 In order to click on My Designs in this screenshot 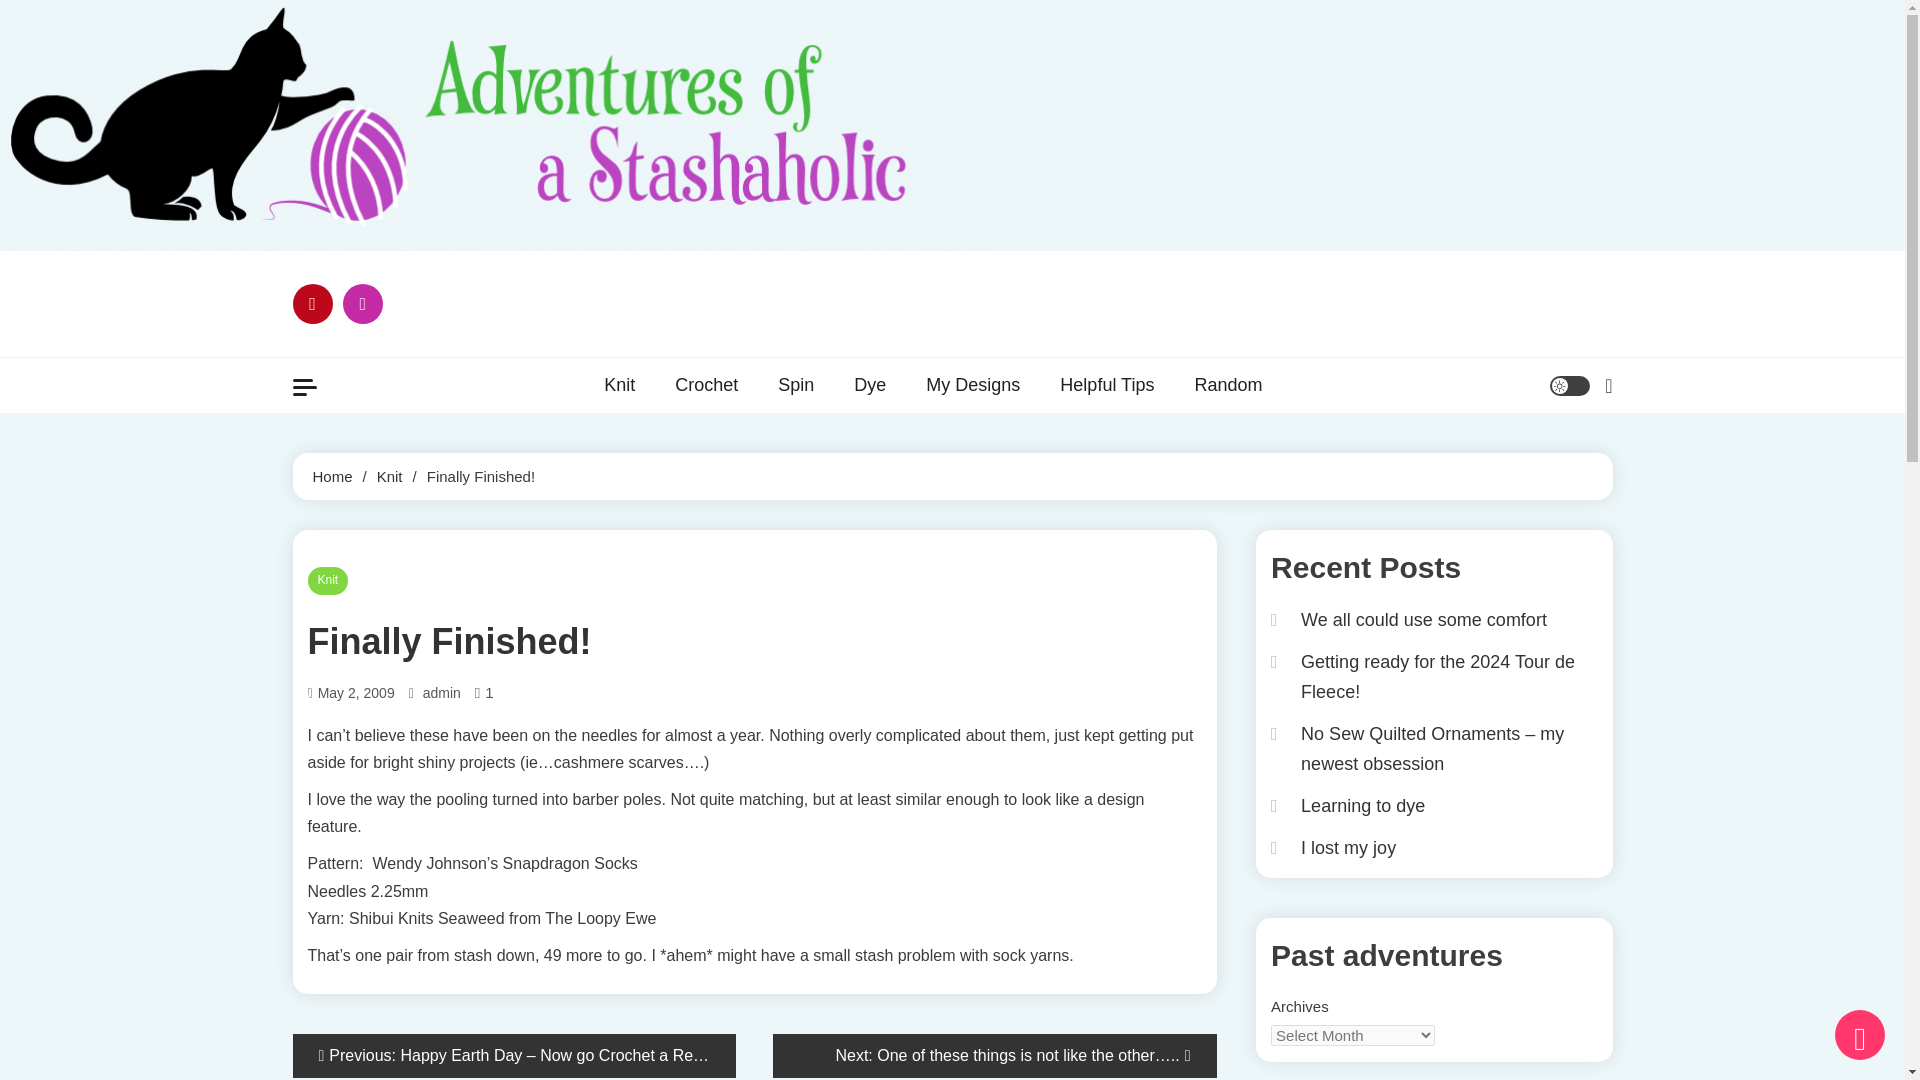, I will do `click(973, 384)`.